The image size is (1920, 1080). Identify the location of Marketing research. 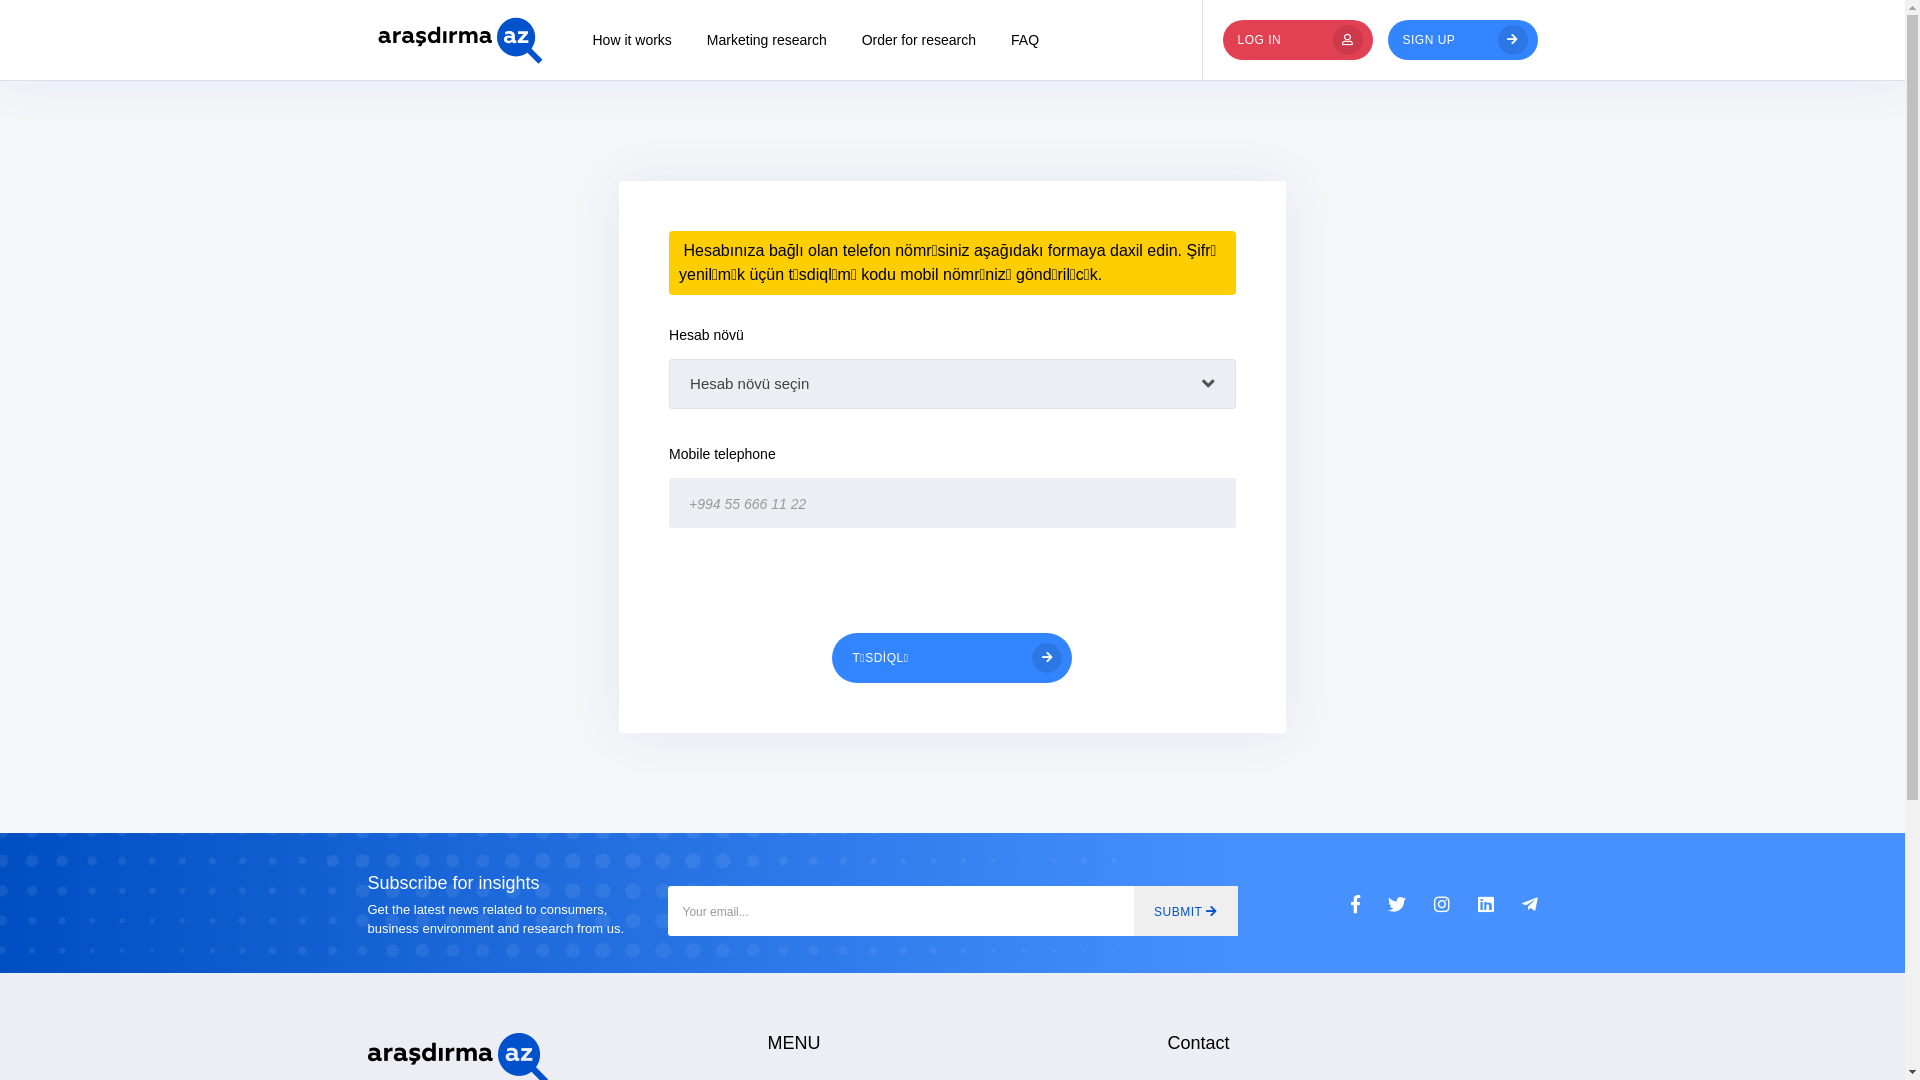
(767, 40).